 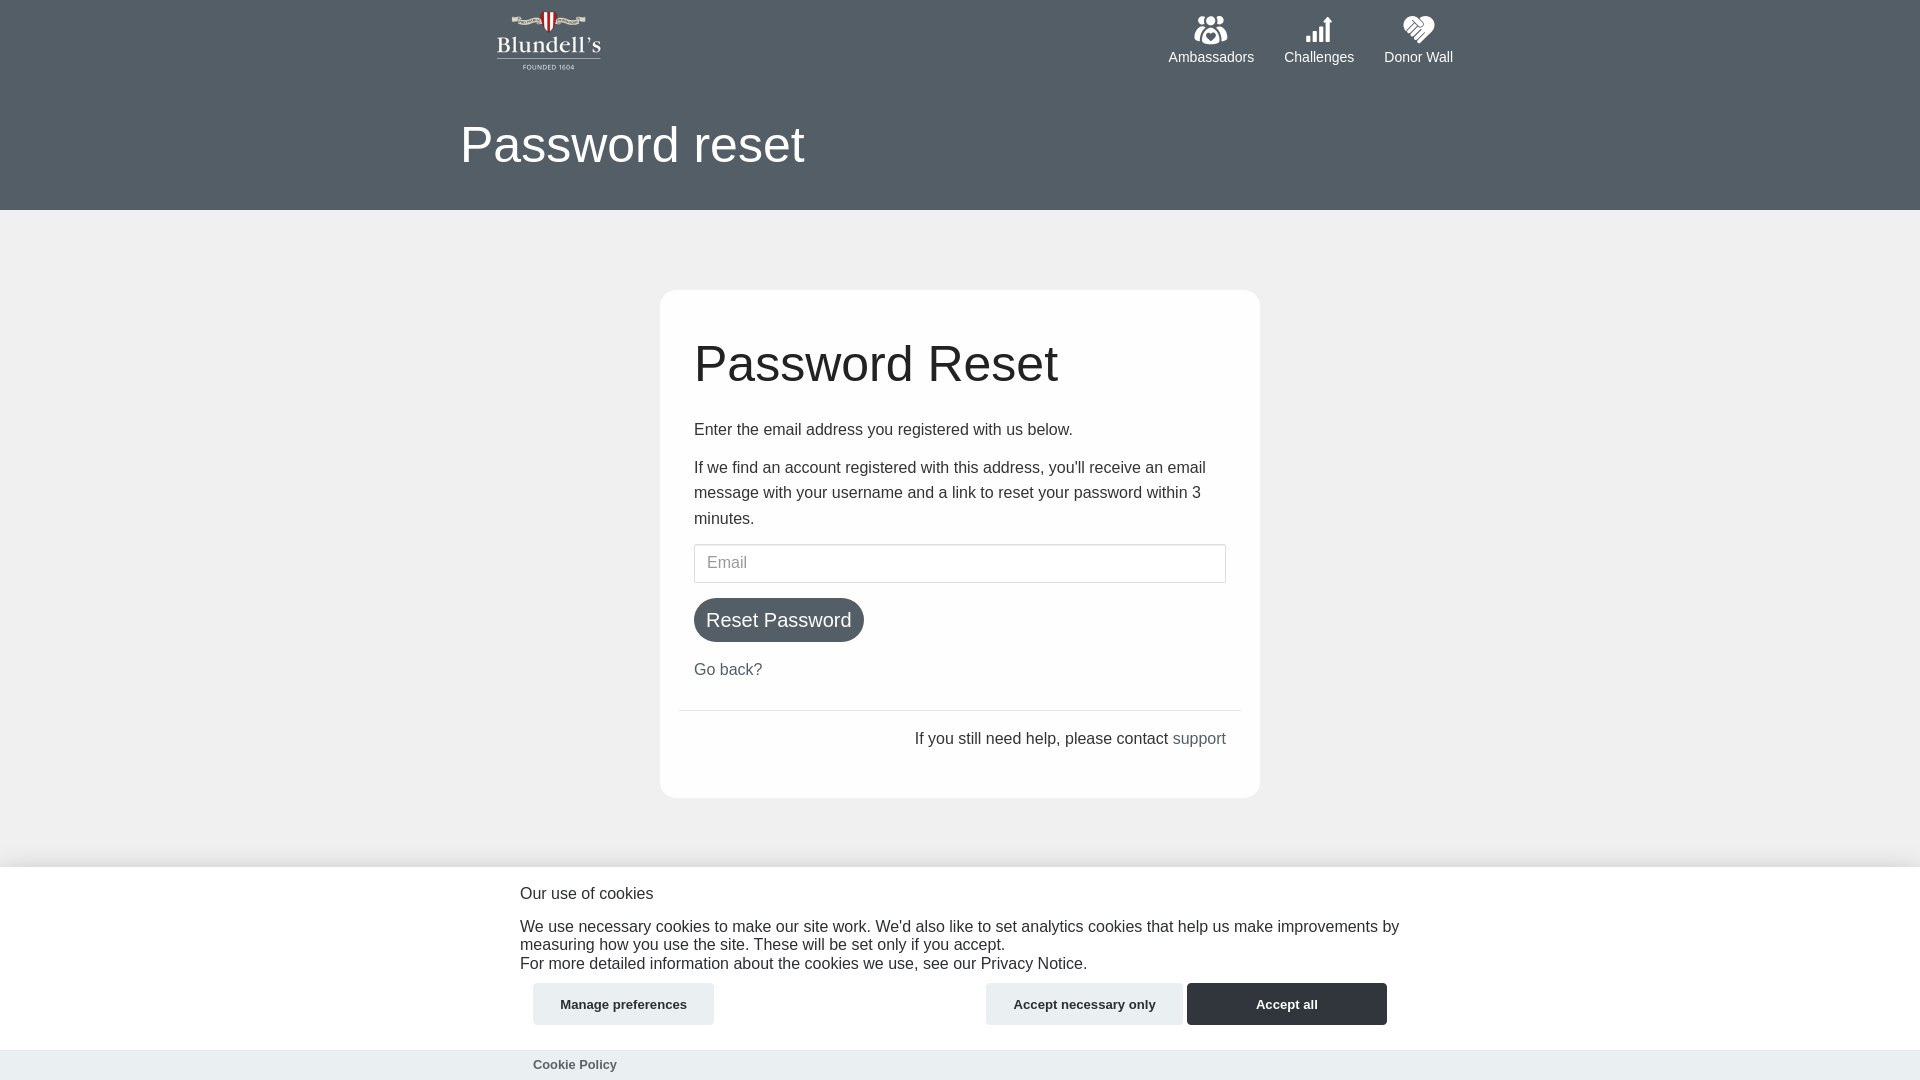 What do you see at coordinates (778, 620) in the screenshot?
I see `Reset Password` at bounding box center [778, 620].